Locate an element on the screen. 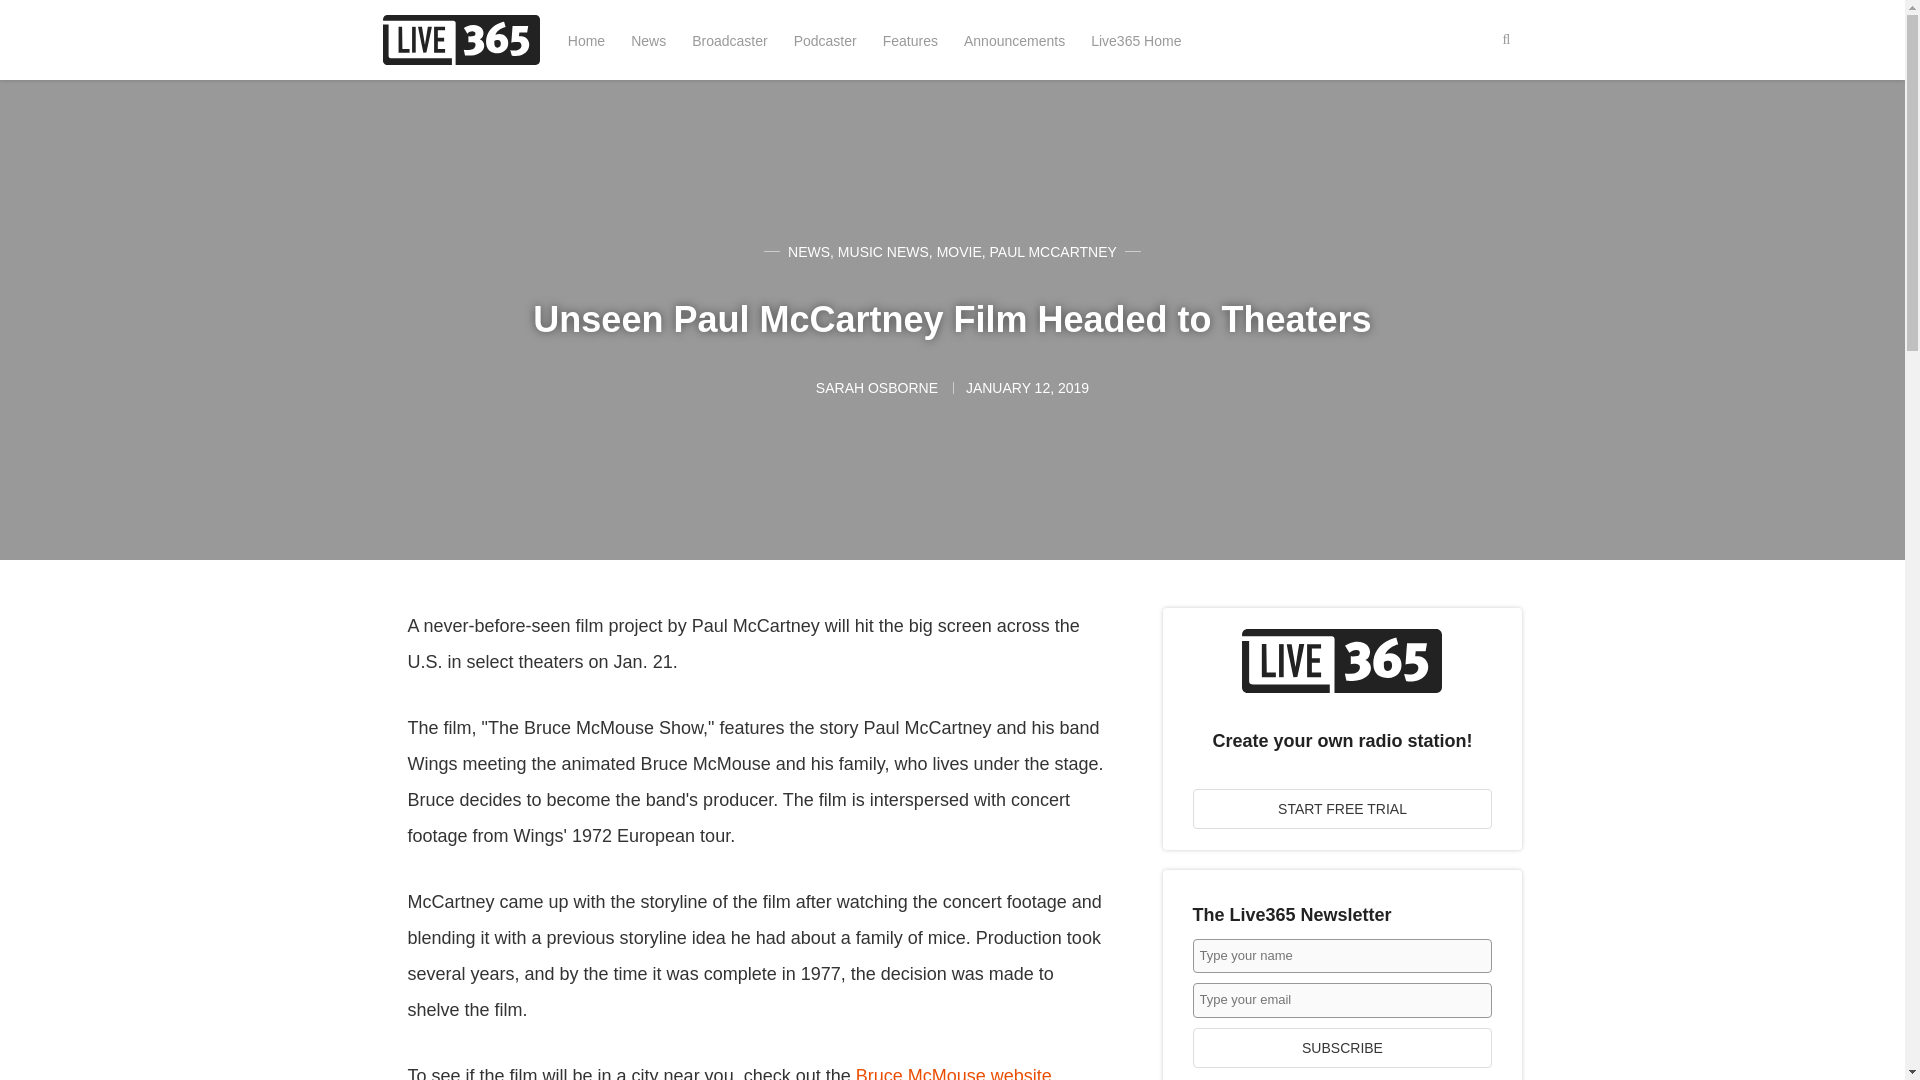 The image size is (1920, 1080). Home is located at coordinates (586, 40).